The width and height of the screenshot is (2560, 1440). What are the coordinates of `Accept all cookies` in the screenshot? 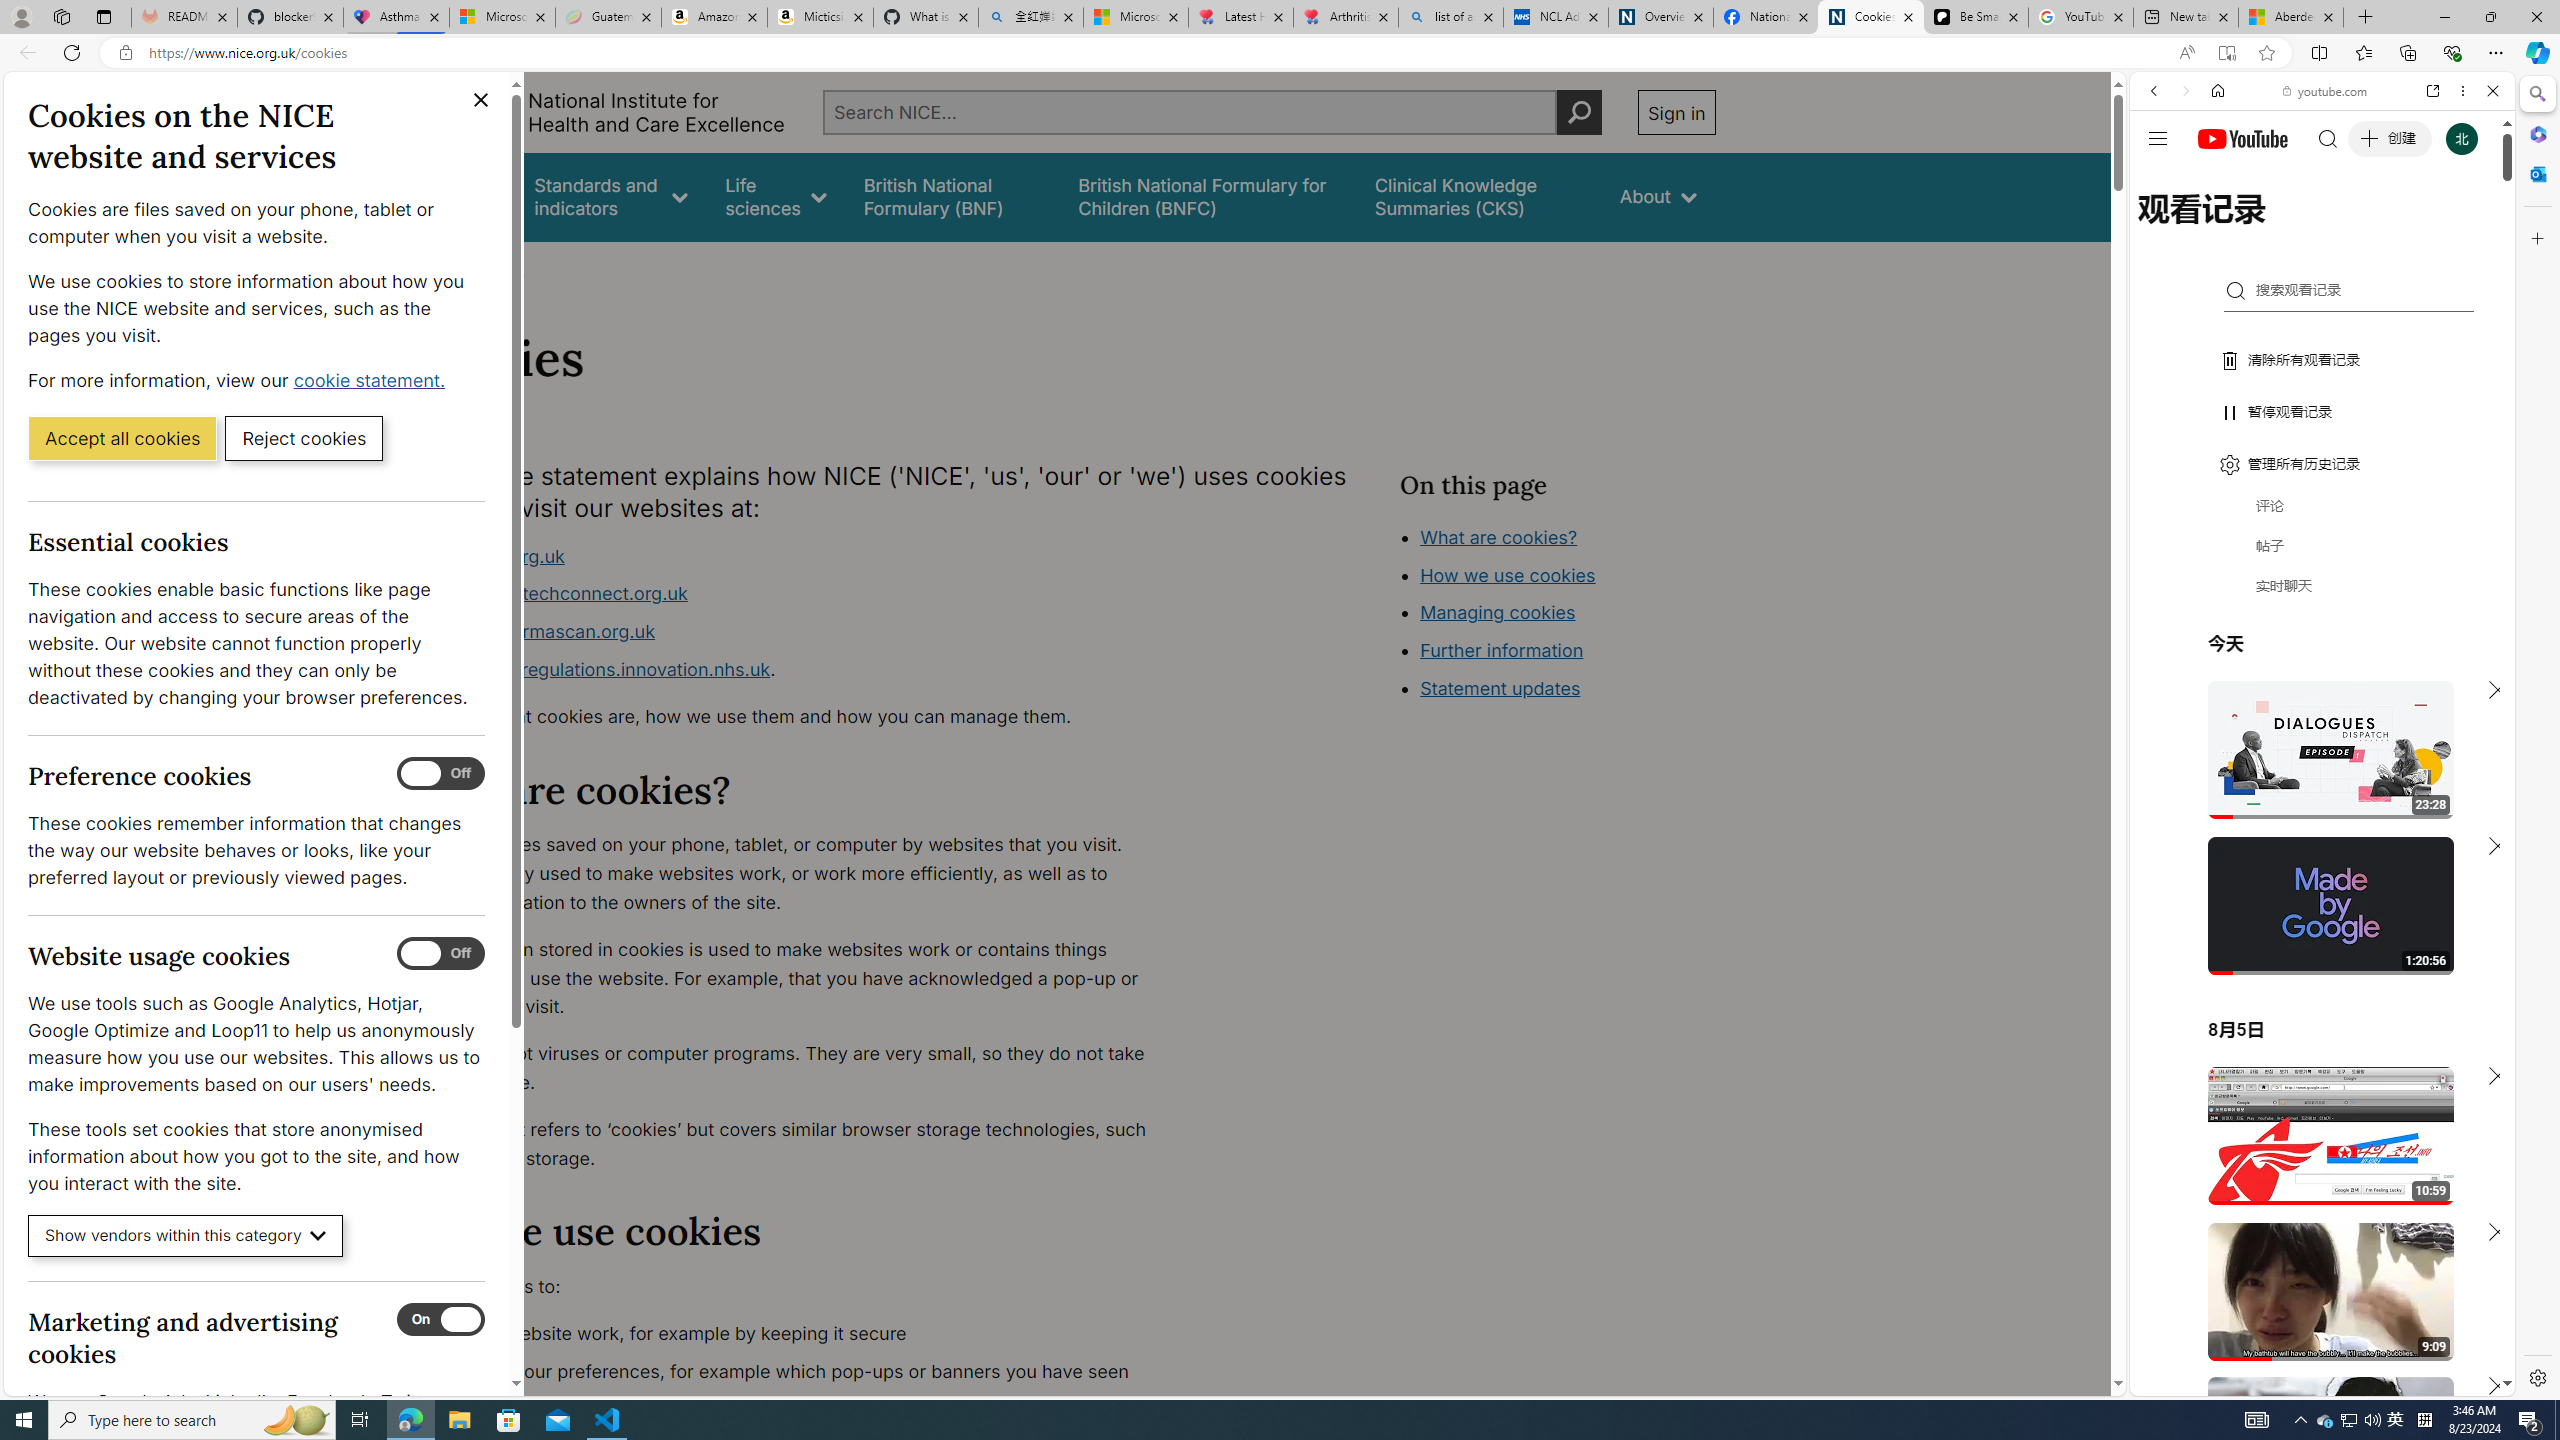 It's located at (122, 437).